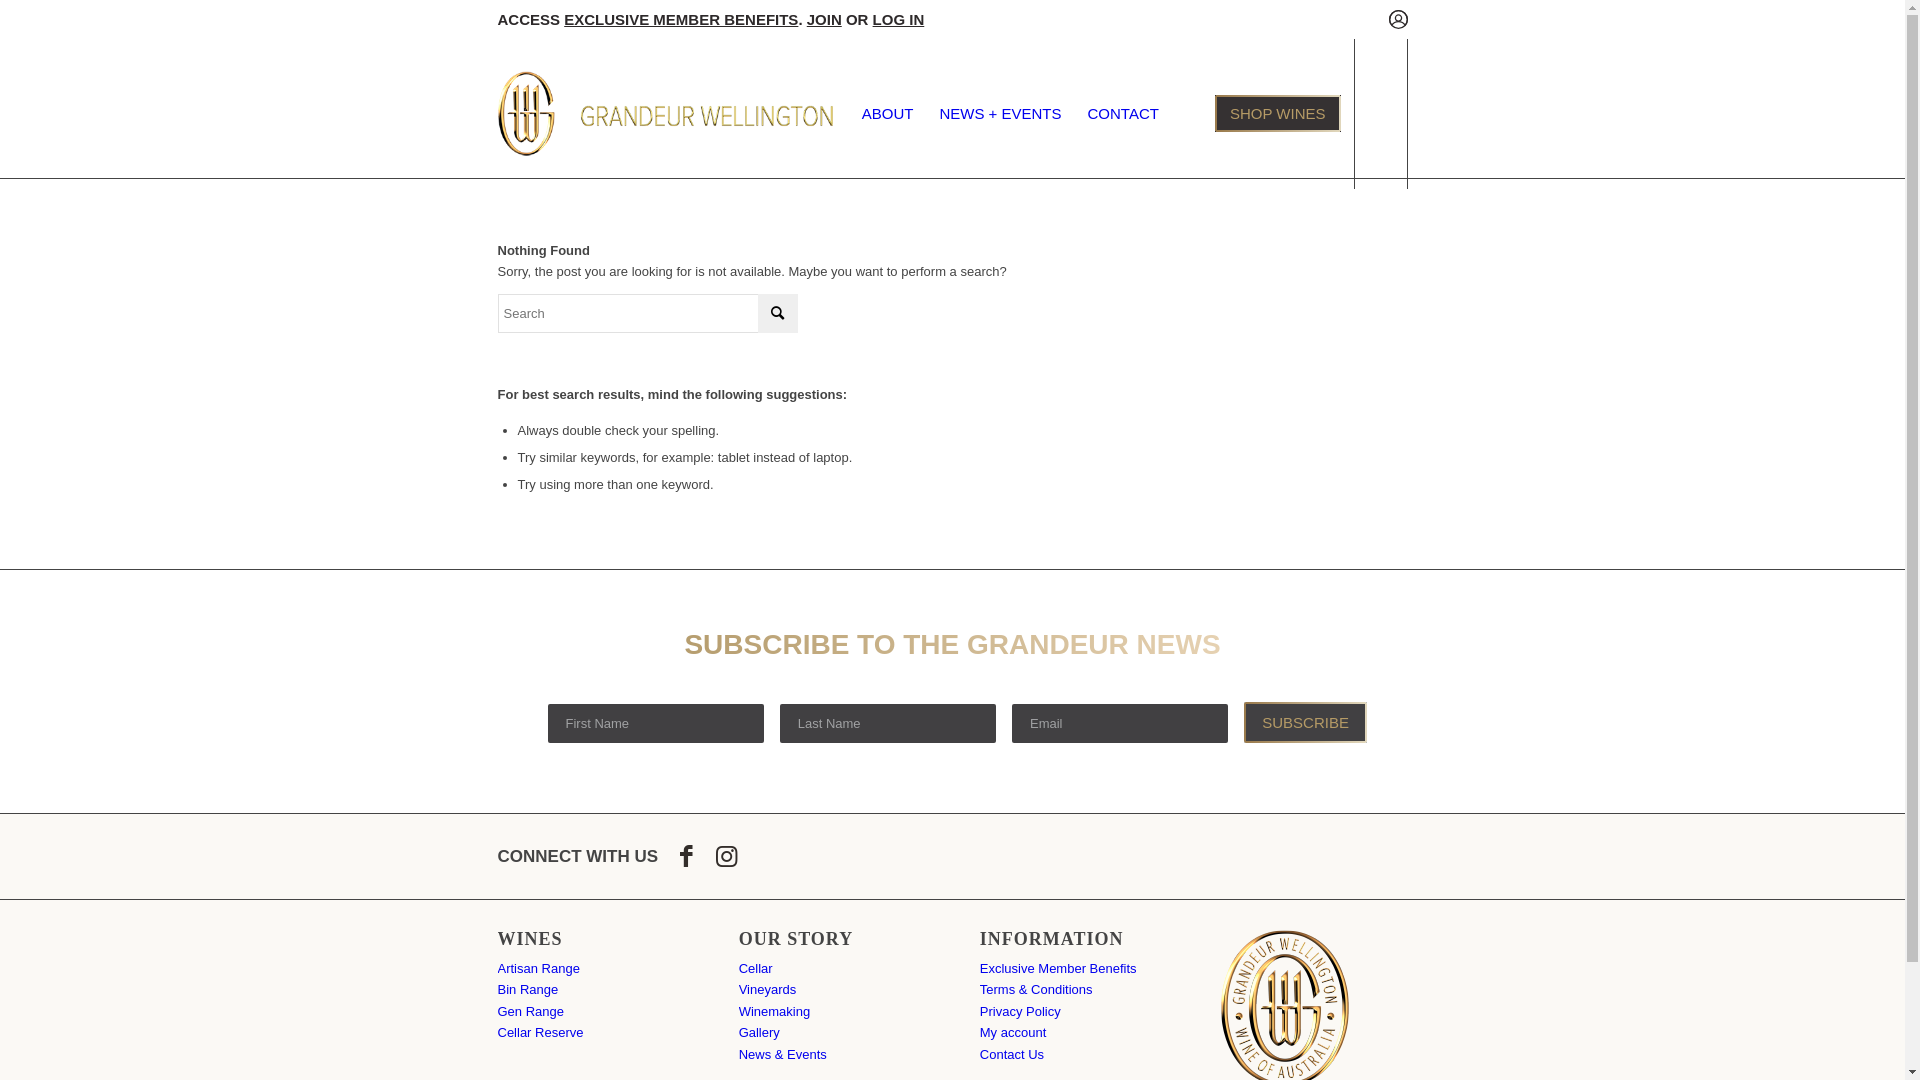  Describe the element at coordinates (541, 1032) in the screenshot. I see `Cellar Reserve` at that location.